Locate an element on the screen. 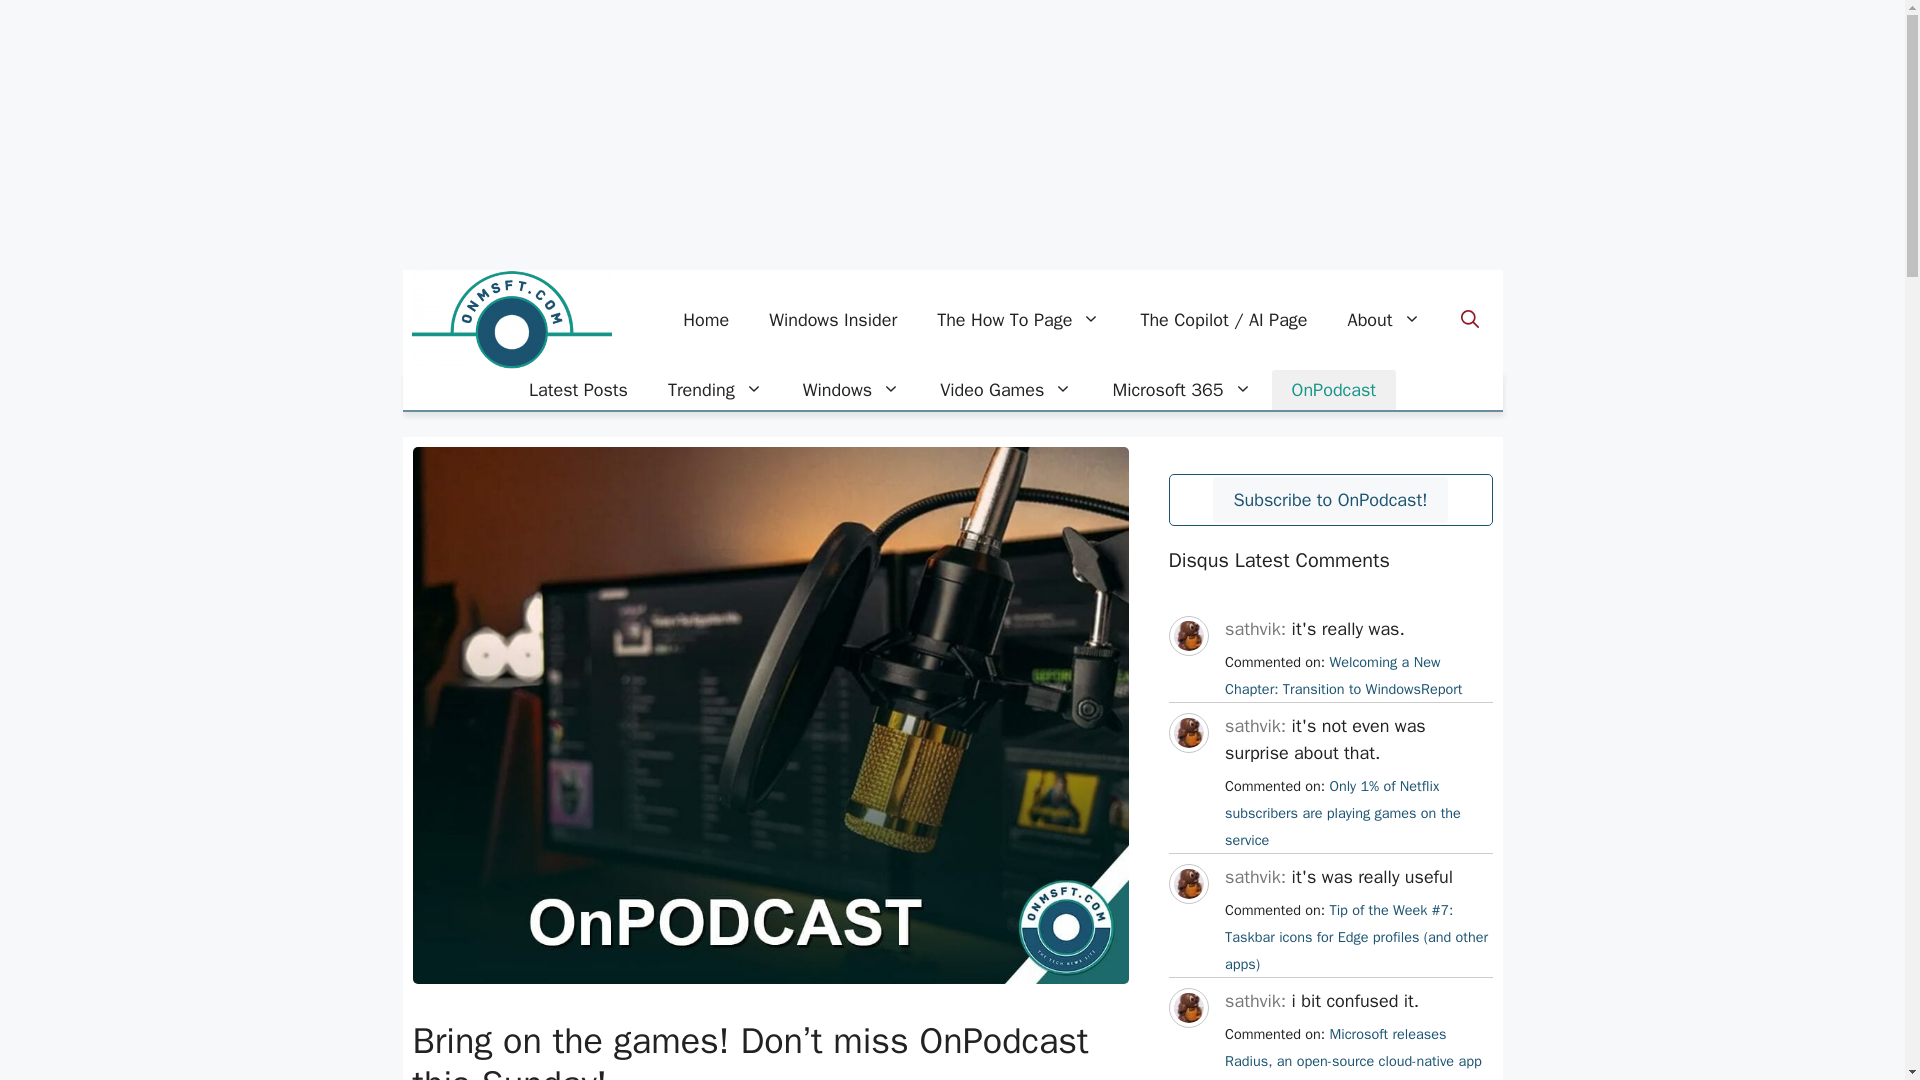  About is located at coordinates (1384, 320).